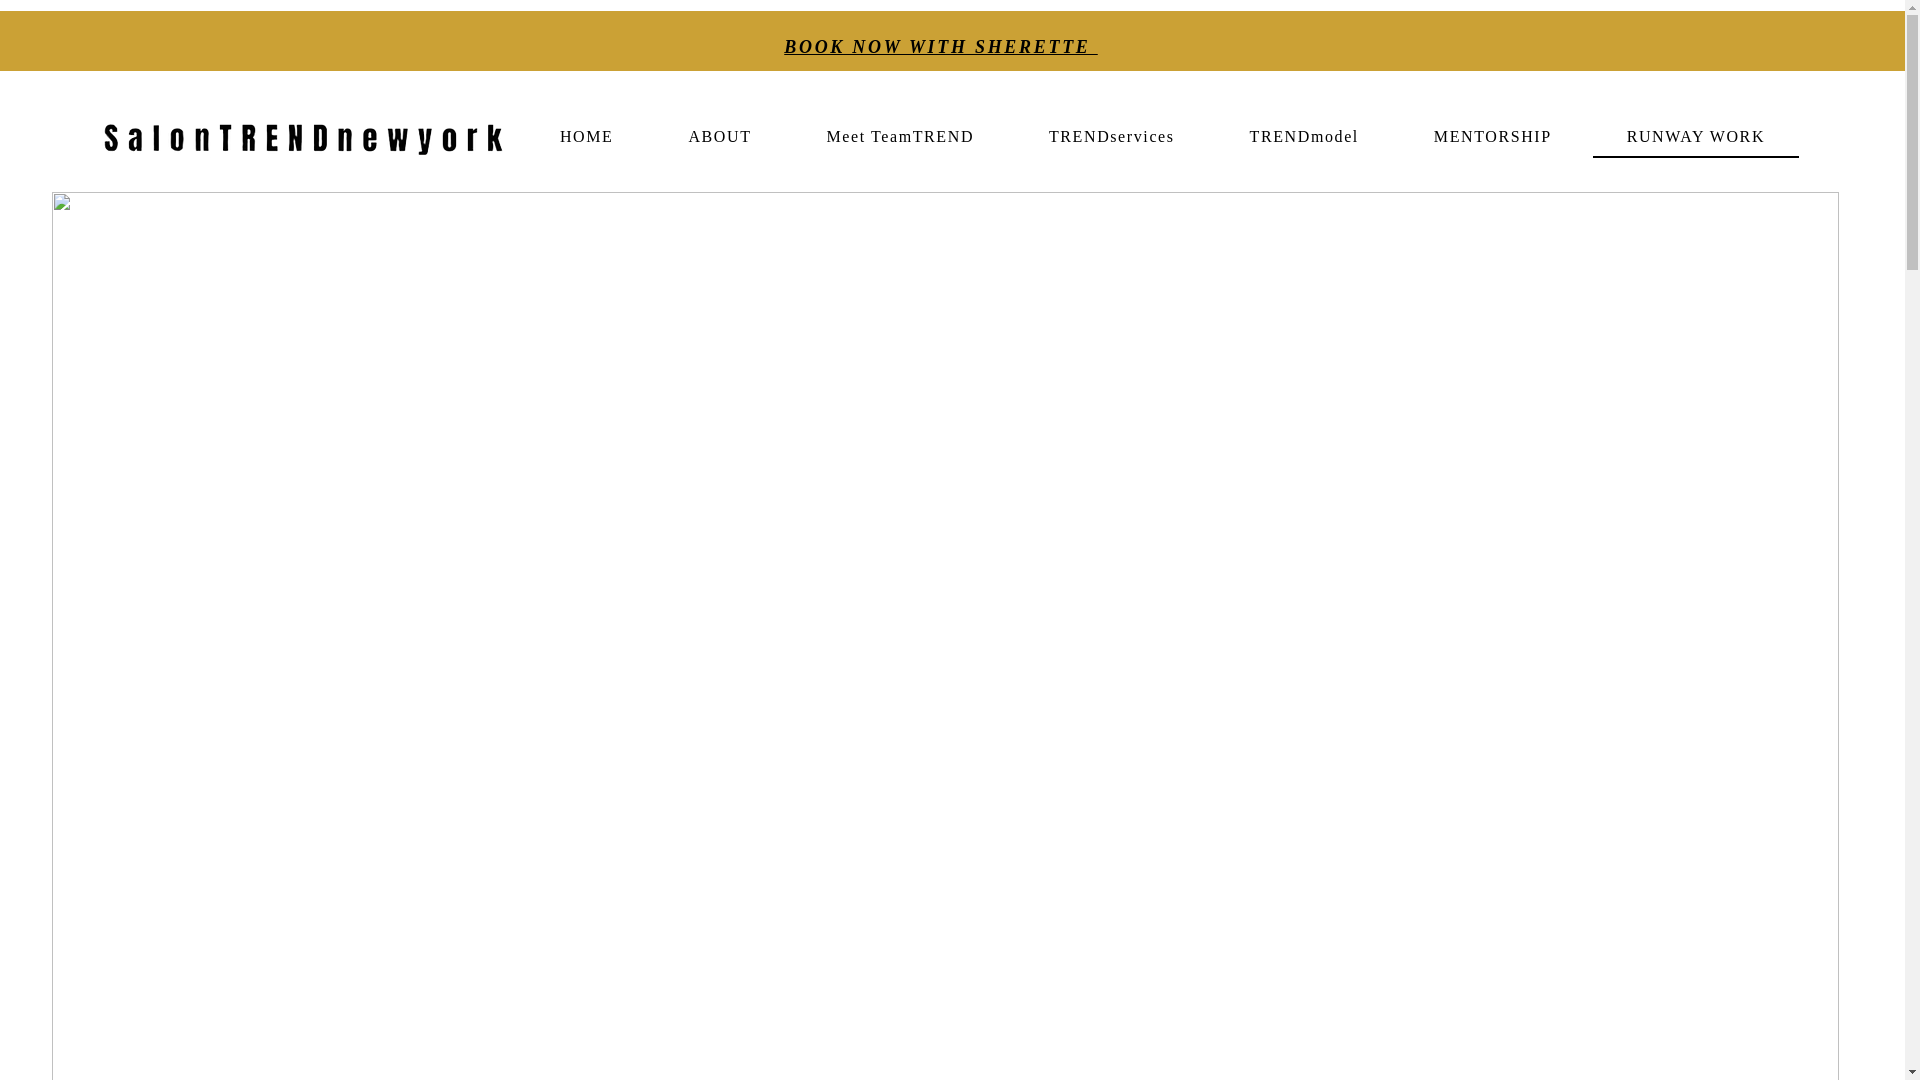 This screenshot has height=1080, width=1920. What do you see at coordinates (1304, 137) in the screenshot?
I see `TRENDmodel` at bounding box center [1304, 137].